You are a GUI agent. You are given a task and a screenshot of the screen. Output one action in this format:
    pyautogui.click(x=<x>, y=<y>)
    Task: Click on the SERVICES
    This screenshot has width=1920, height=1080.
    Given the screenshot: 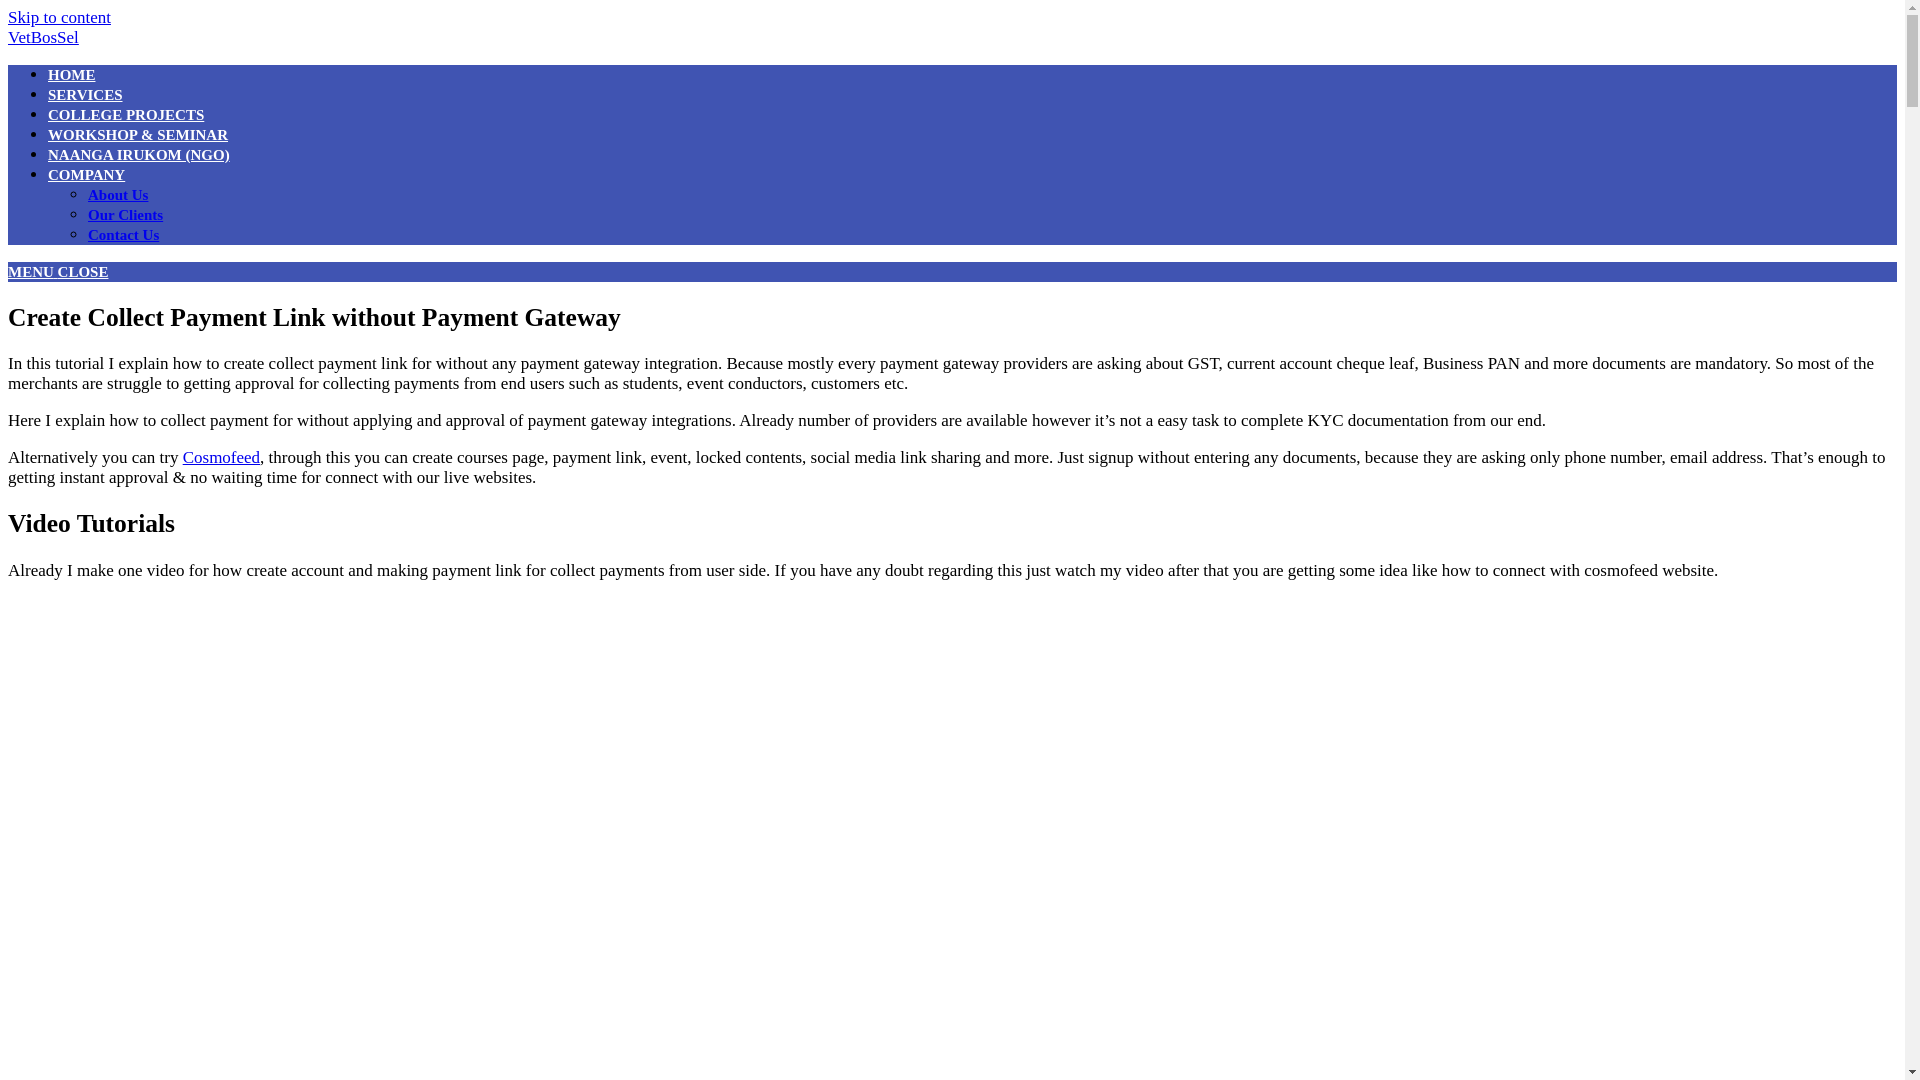 What is the action you would take?
    pyautogui.click(x=85, y=94)
    